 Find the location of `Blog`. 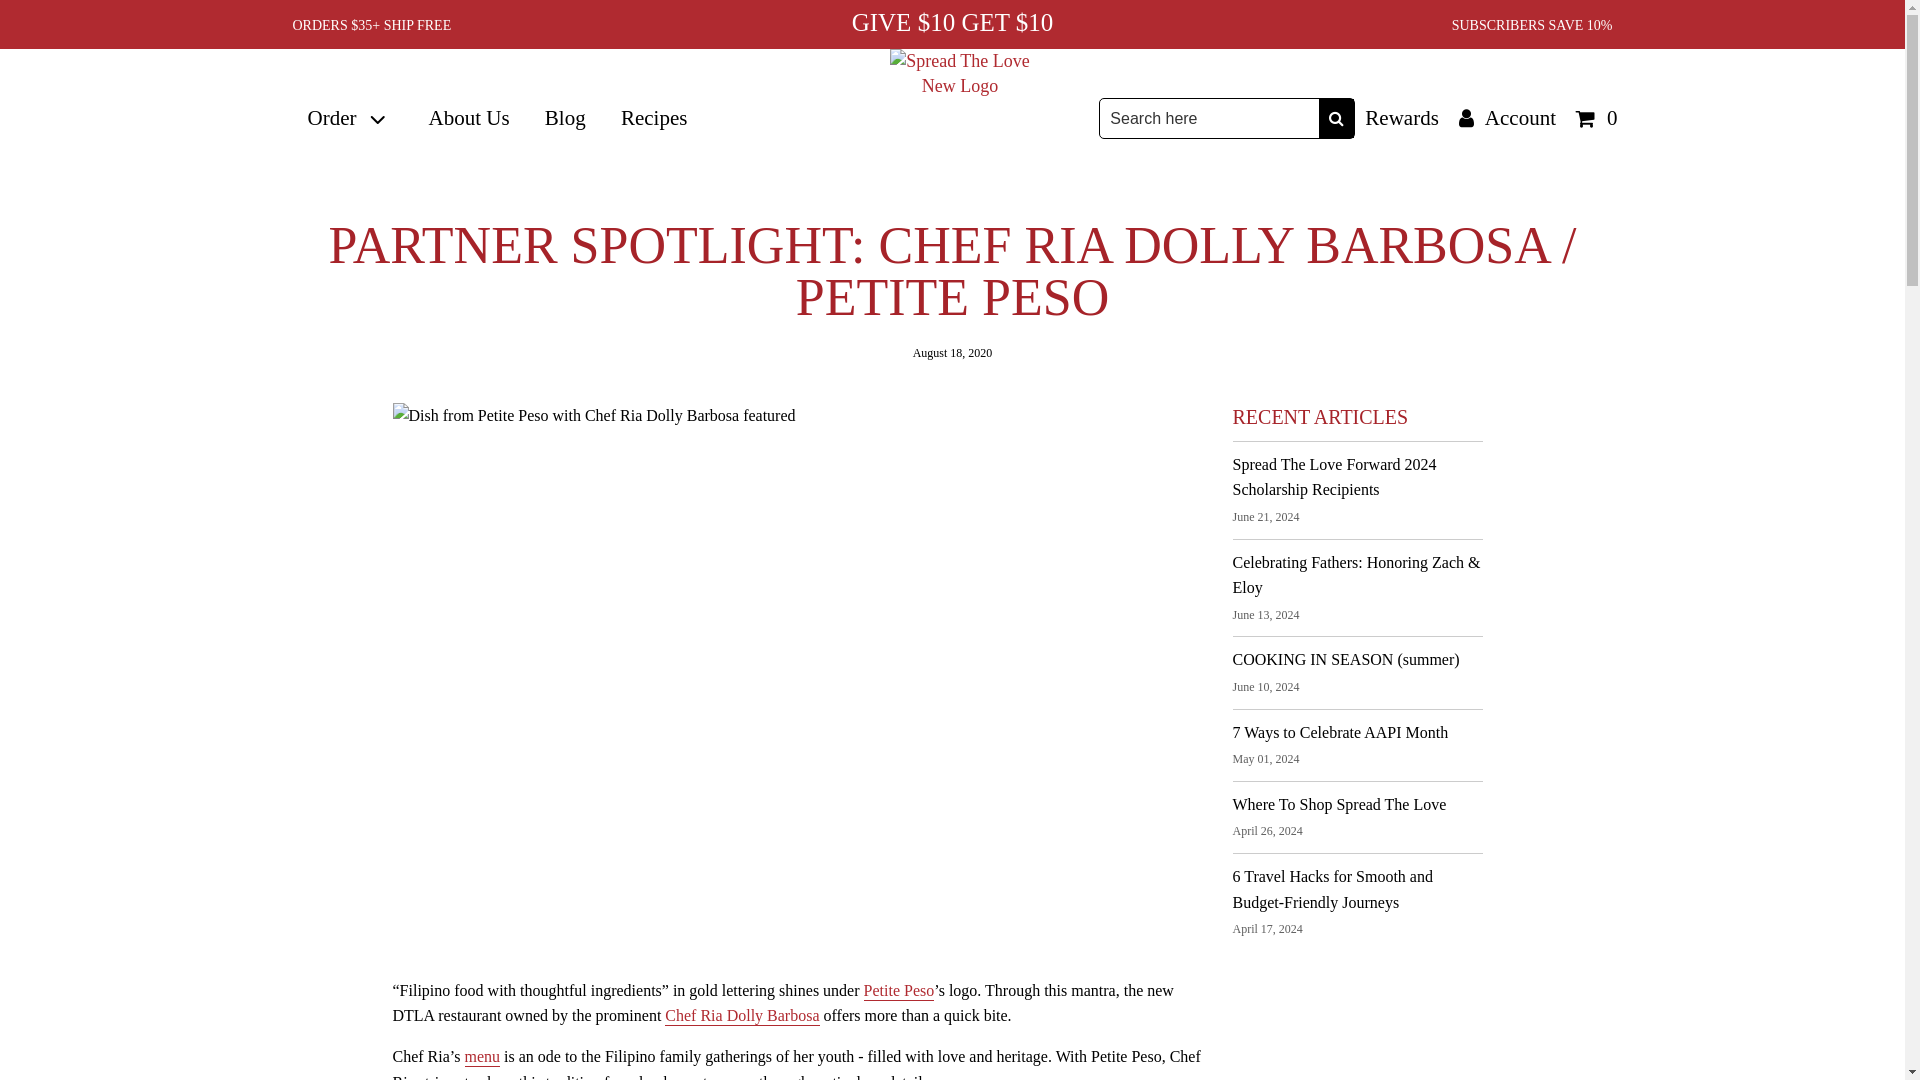

Blog is located at coordinates (564, 119).